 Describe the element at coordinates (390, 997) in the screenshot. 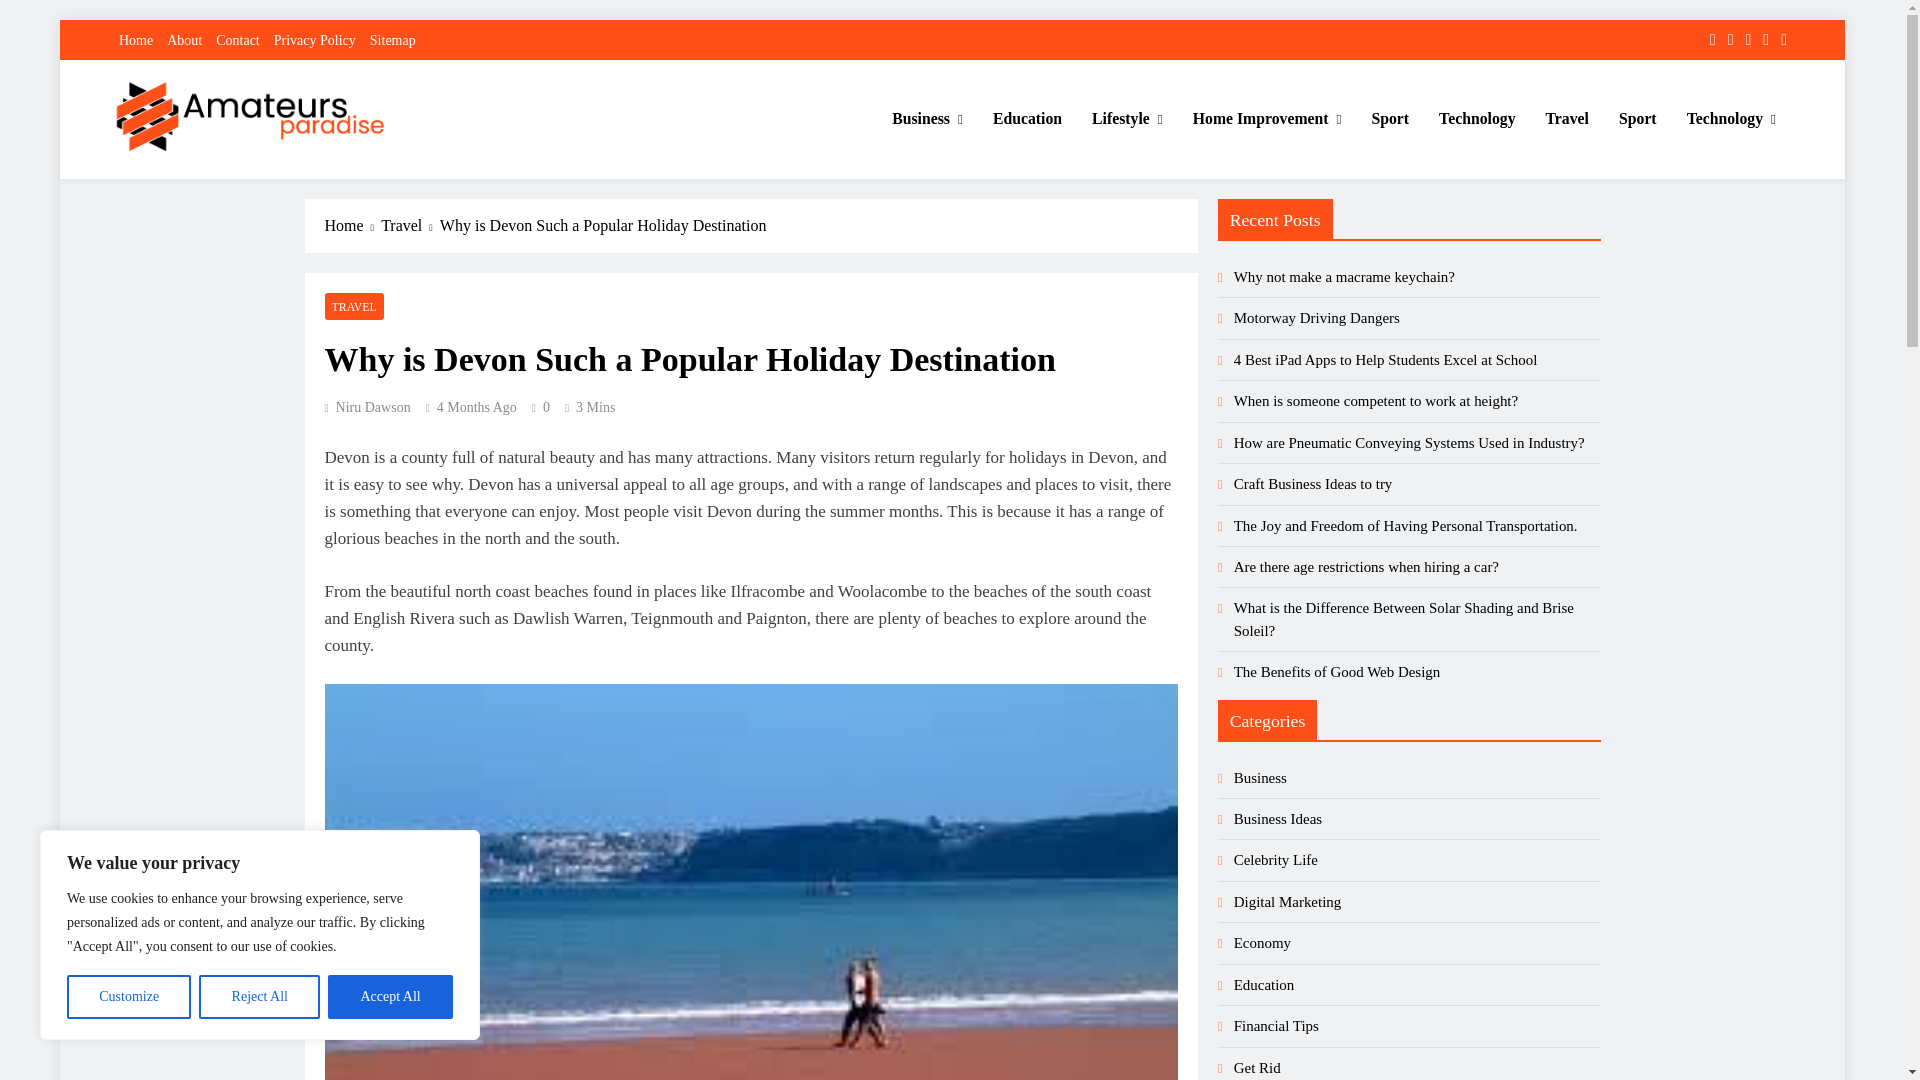

I see `Accept All` at that location.